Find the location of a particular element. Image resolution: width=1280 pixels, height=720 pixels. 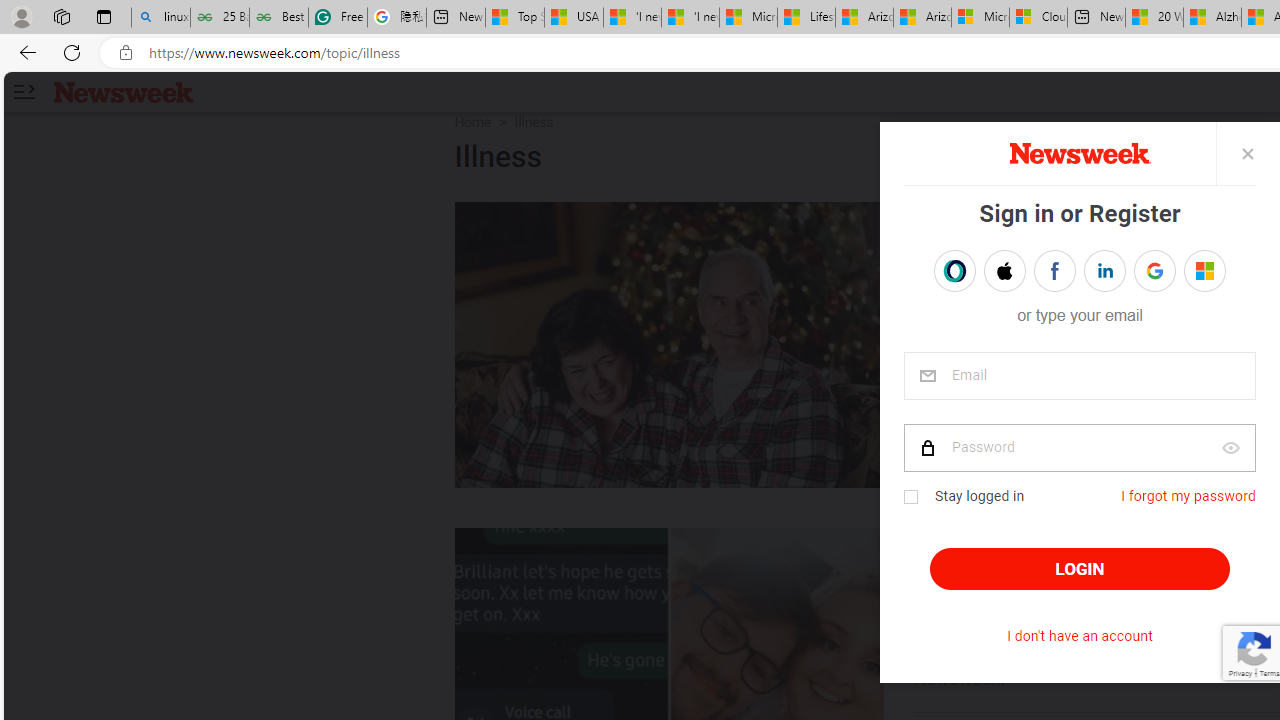

20 Ways to Boost Your Protein Intake at Every Meal is located at coordinates (1154, 18).